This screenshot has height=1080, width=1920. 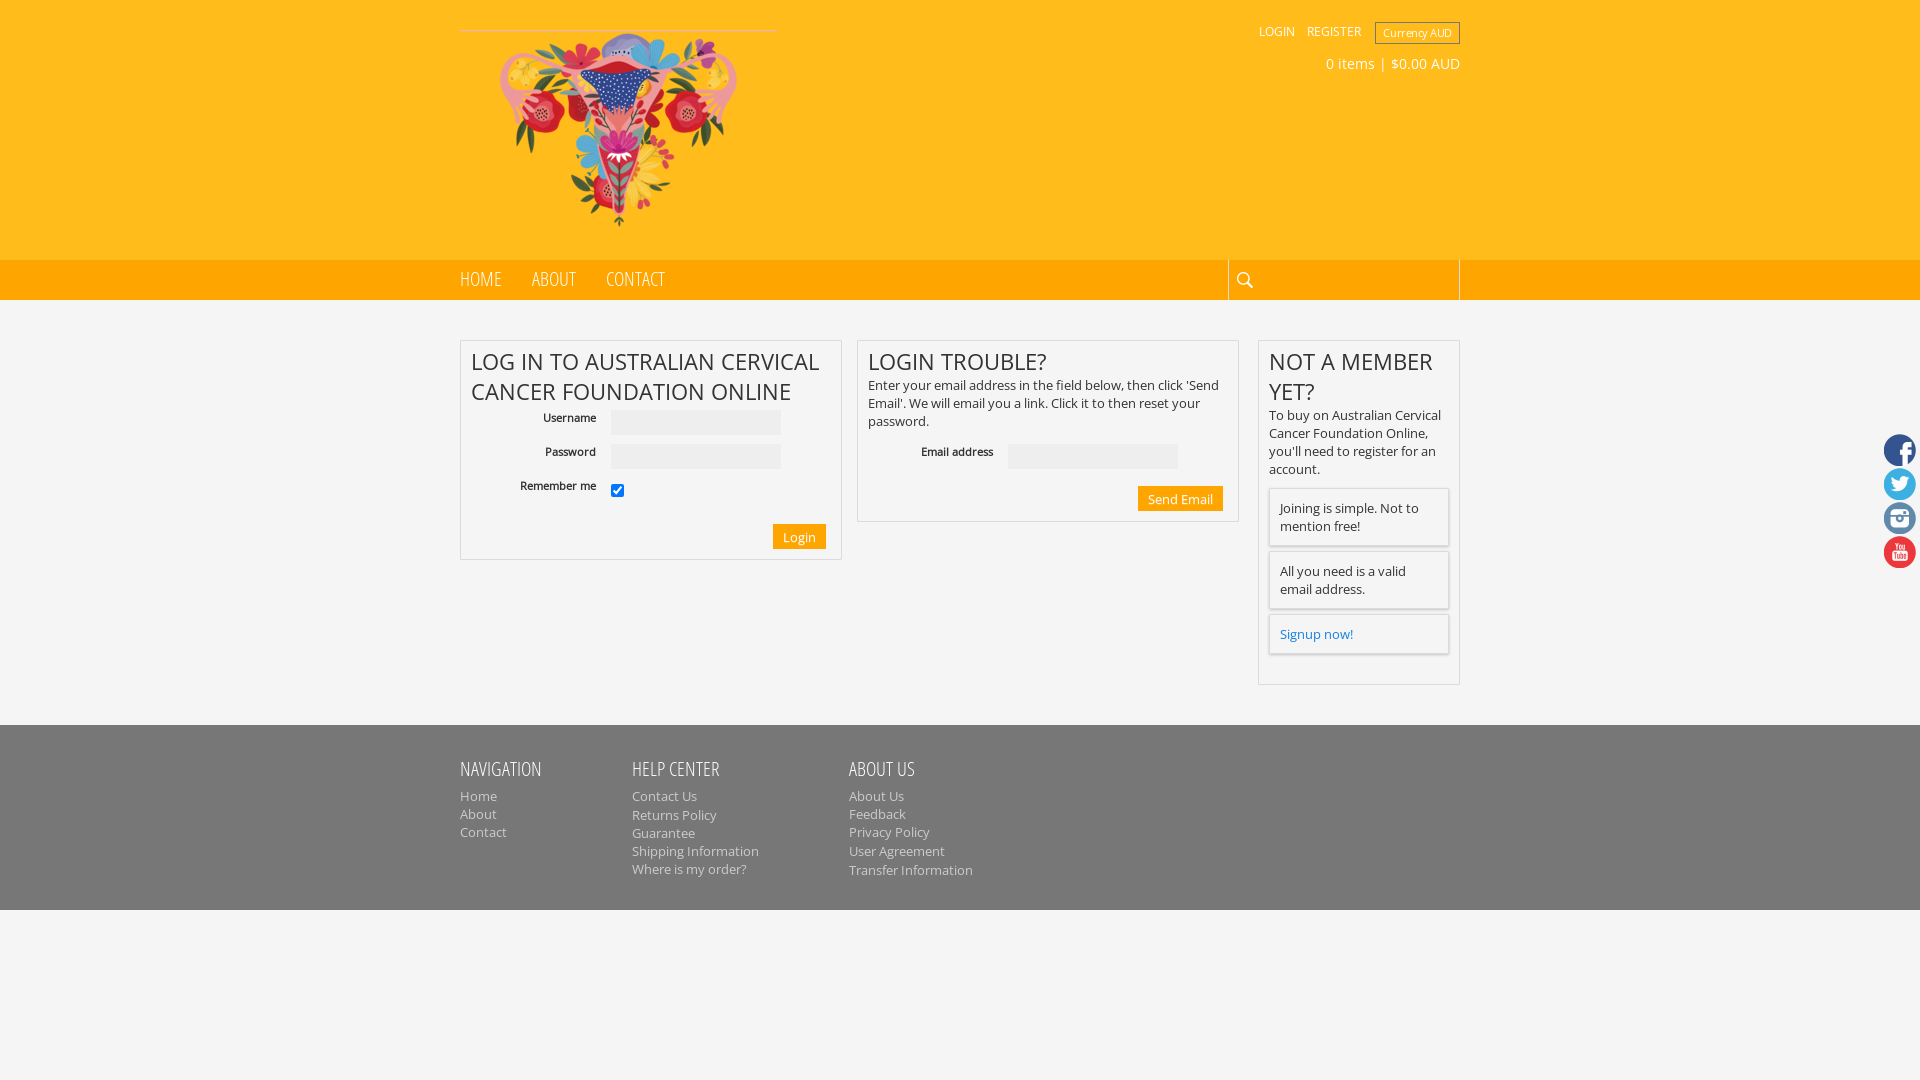 What do you see at coordinates (1277, 32) in the screenshot?
I see `LOGIN` at bounding box center [1277, 32].